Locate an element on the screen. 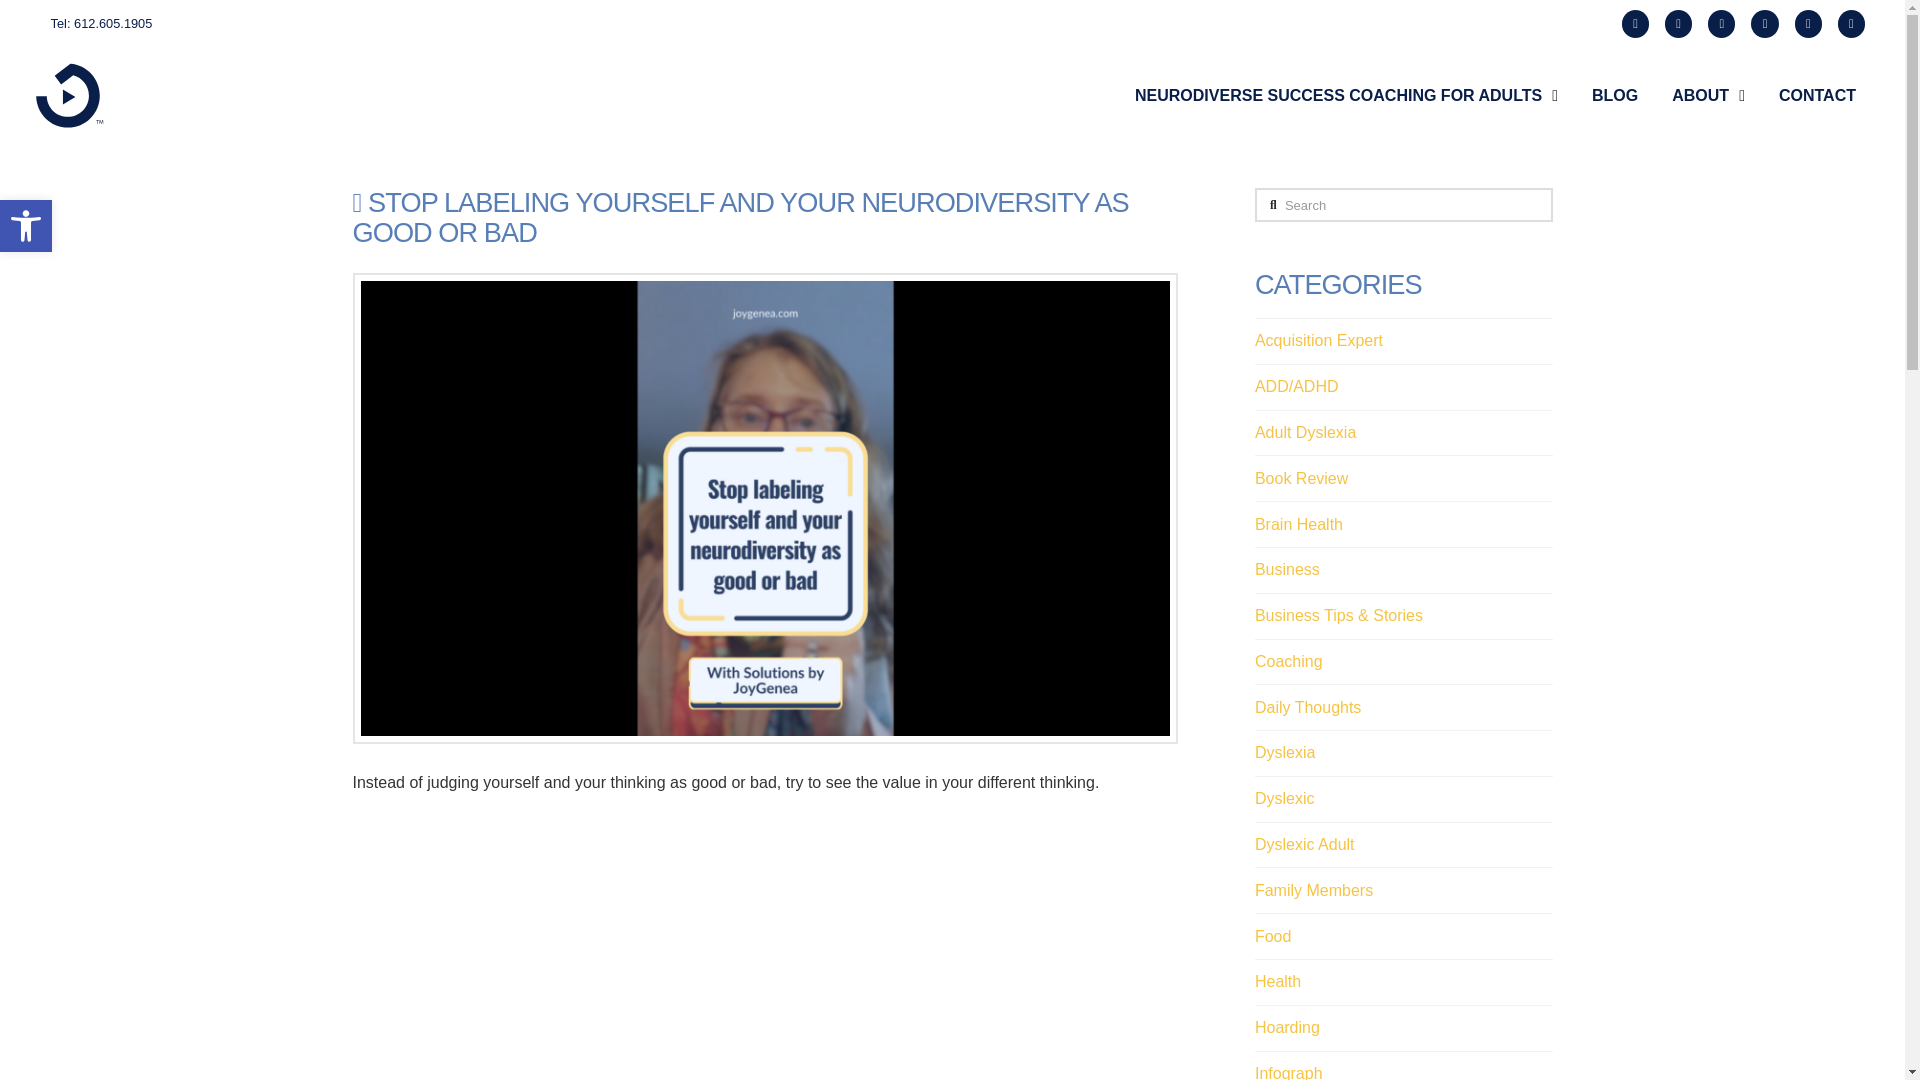 Image resolution: width=1920 pixels, height=1080 pixels. Business is located at coordinates (1288, 570).